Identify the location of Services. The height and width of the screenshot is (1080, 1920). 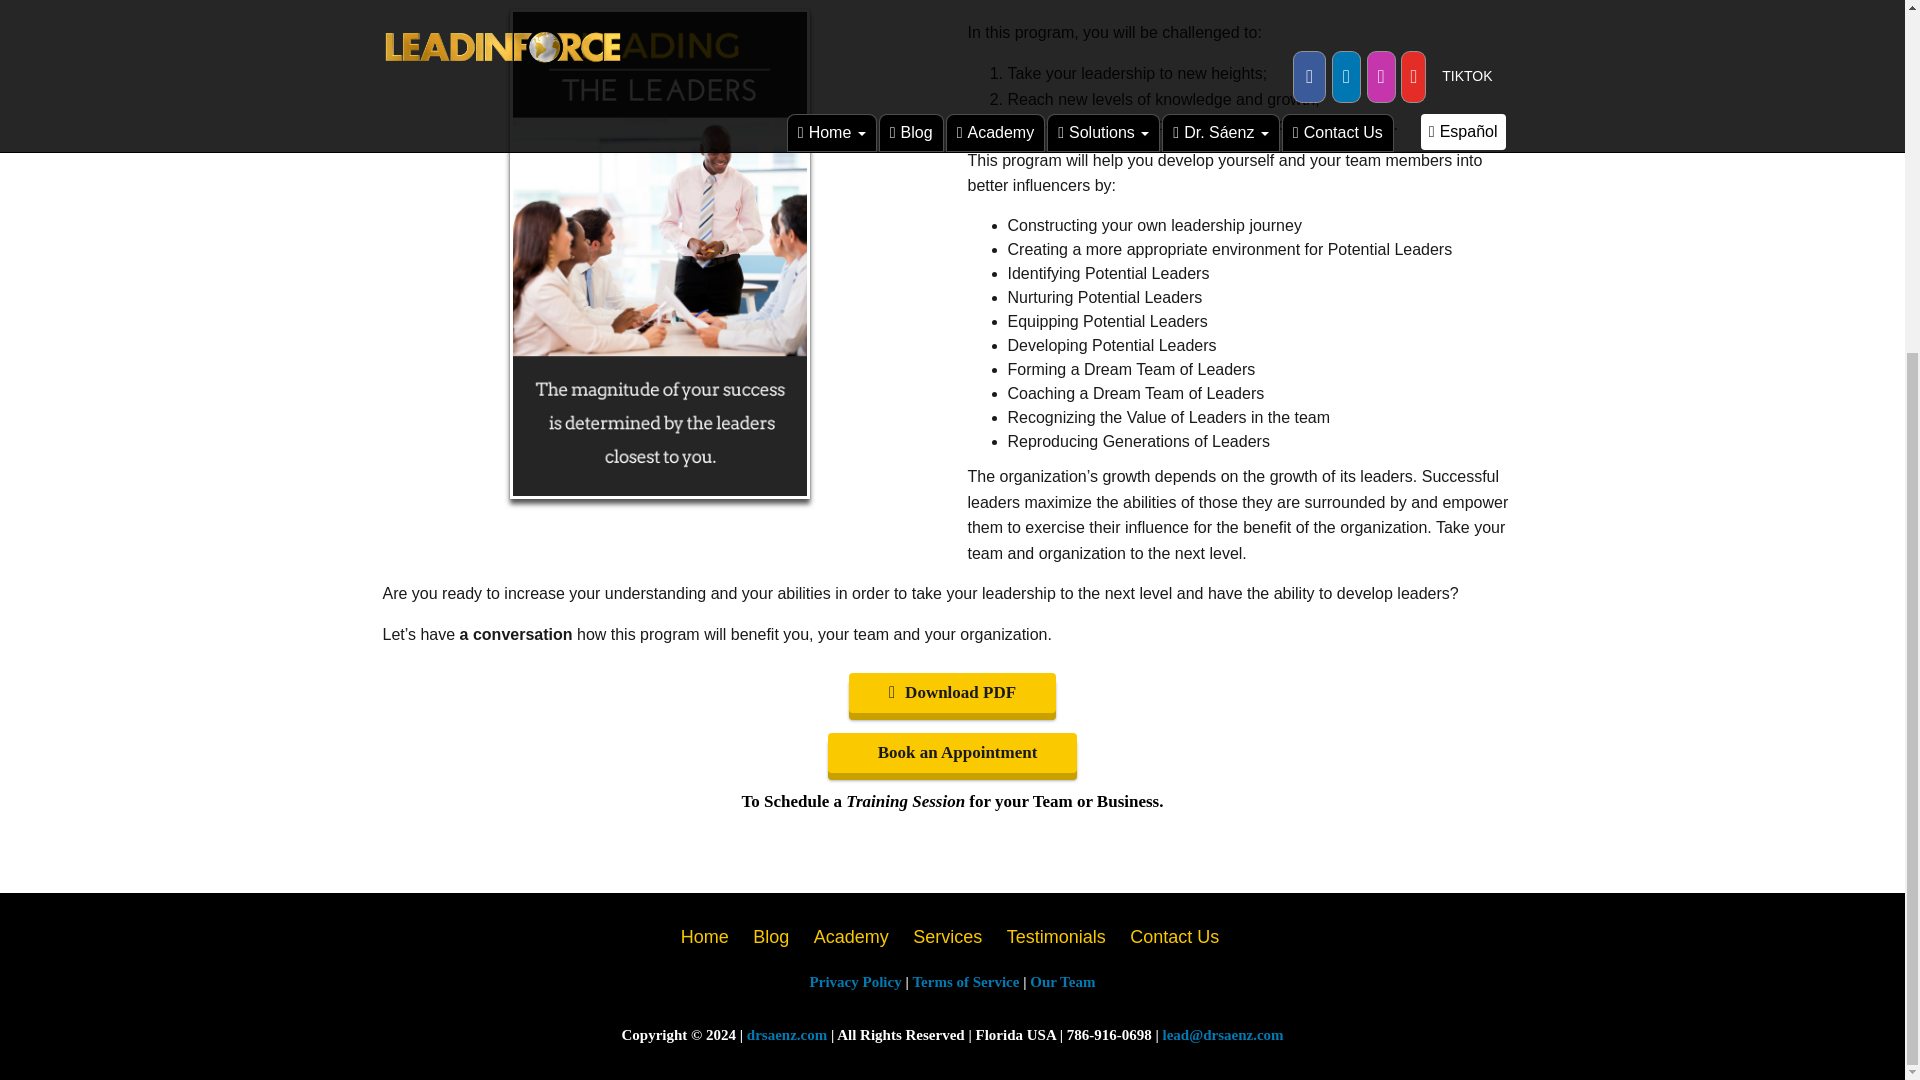
(947, 936).